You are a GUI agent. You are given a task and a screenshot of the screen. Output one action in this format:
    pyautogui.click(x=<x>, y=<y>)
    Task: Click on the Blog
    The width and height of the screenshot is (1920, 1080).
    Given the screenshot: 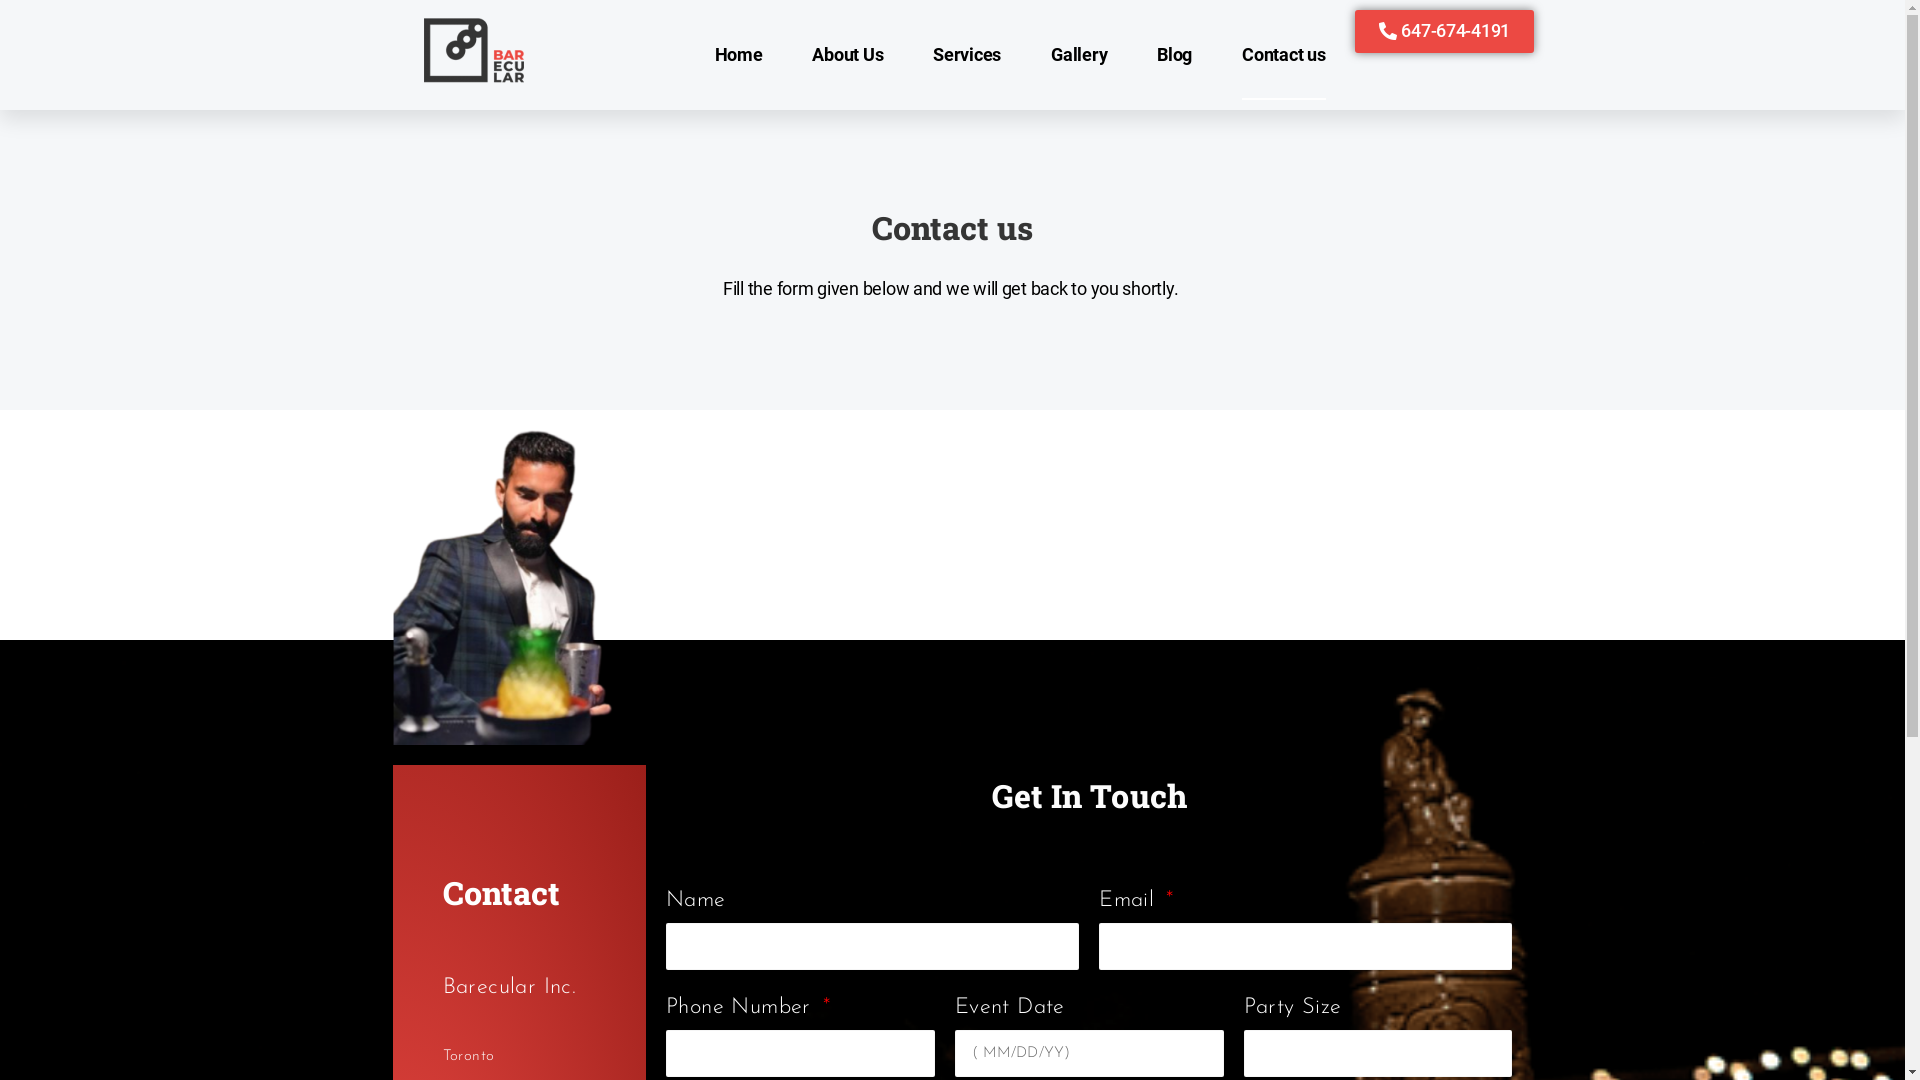 What is the action you would take?
    pyautogui.click(x=1174, y=55)
    